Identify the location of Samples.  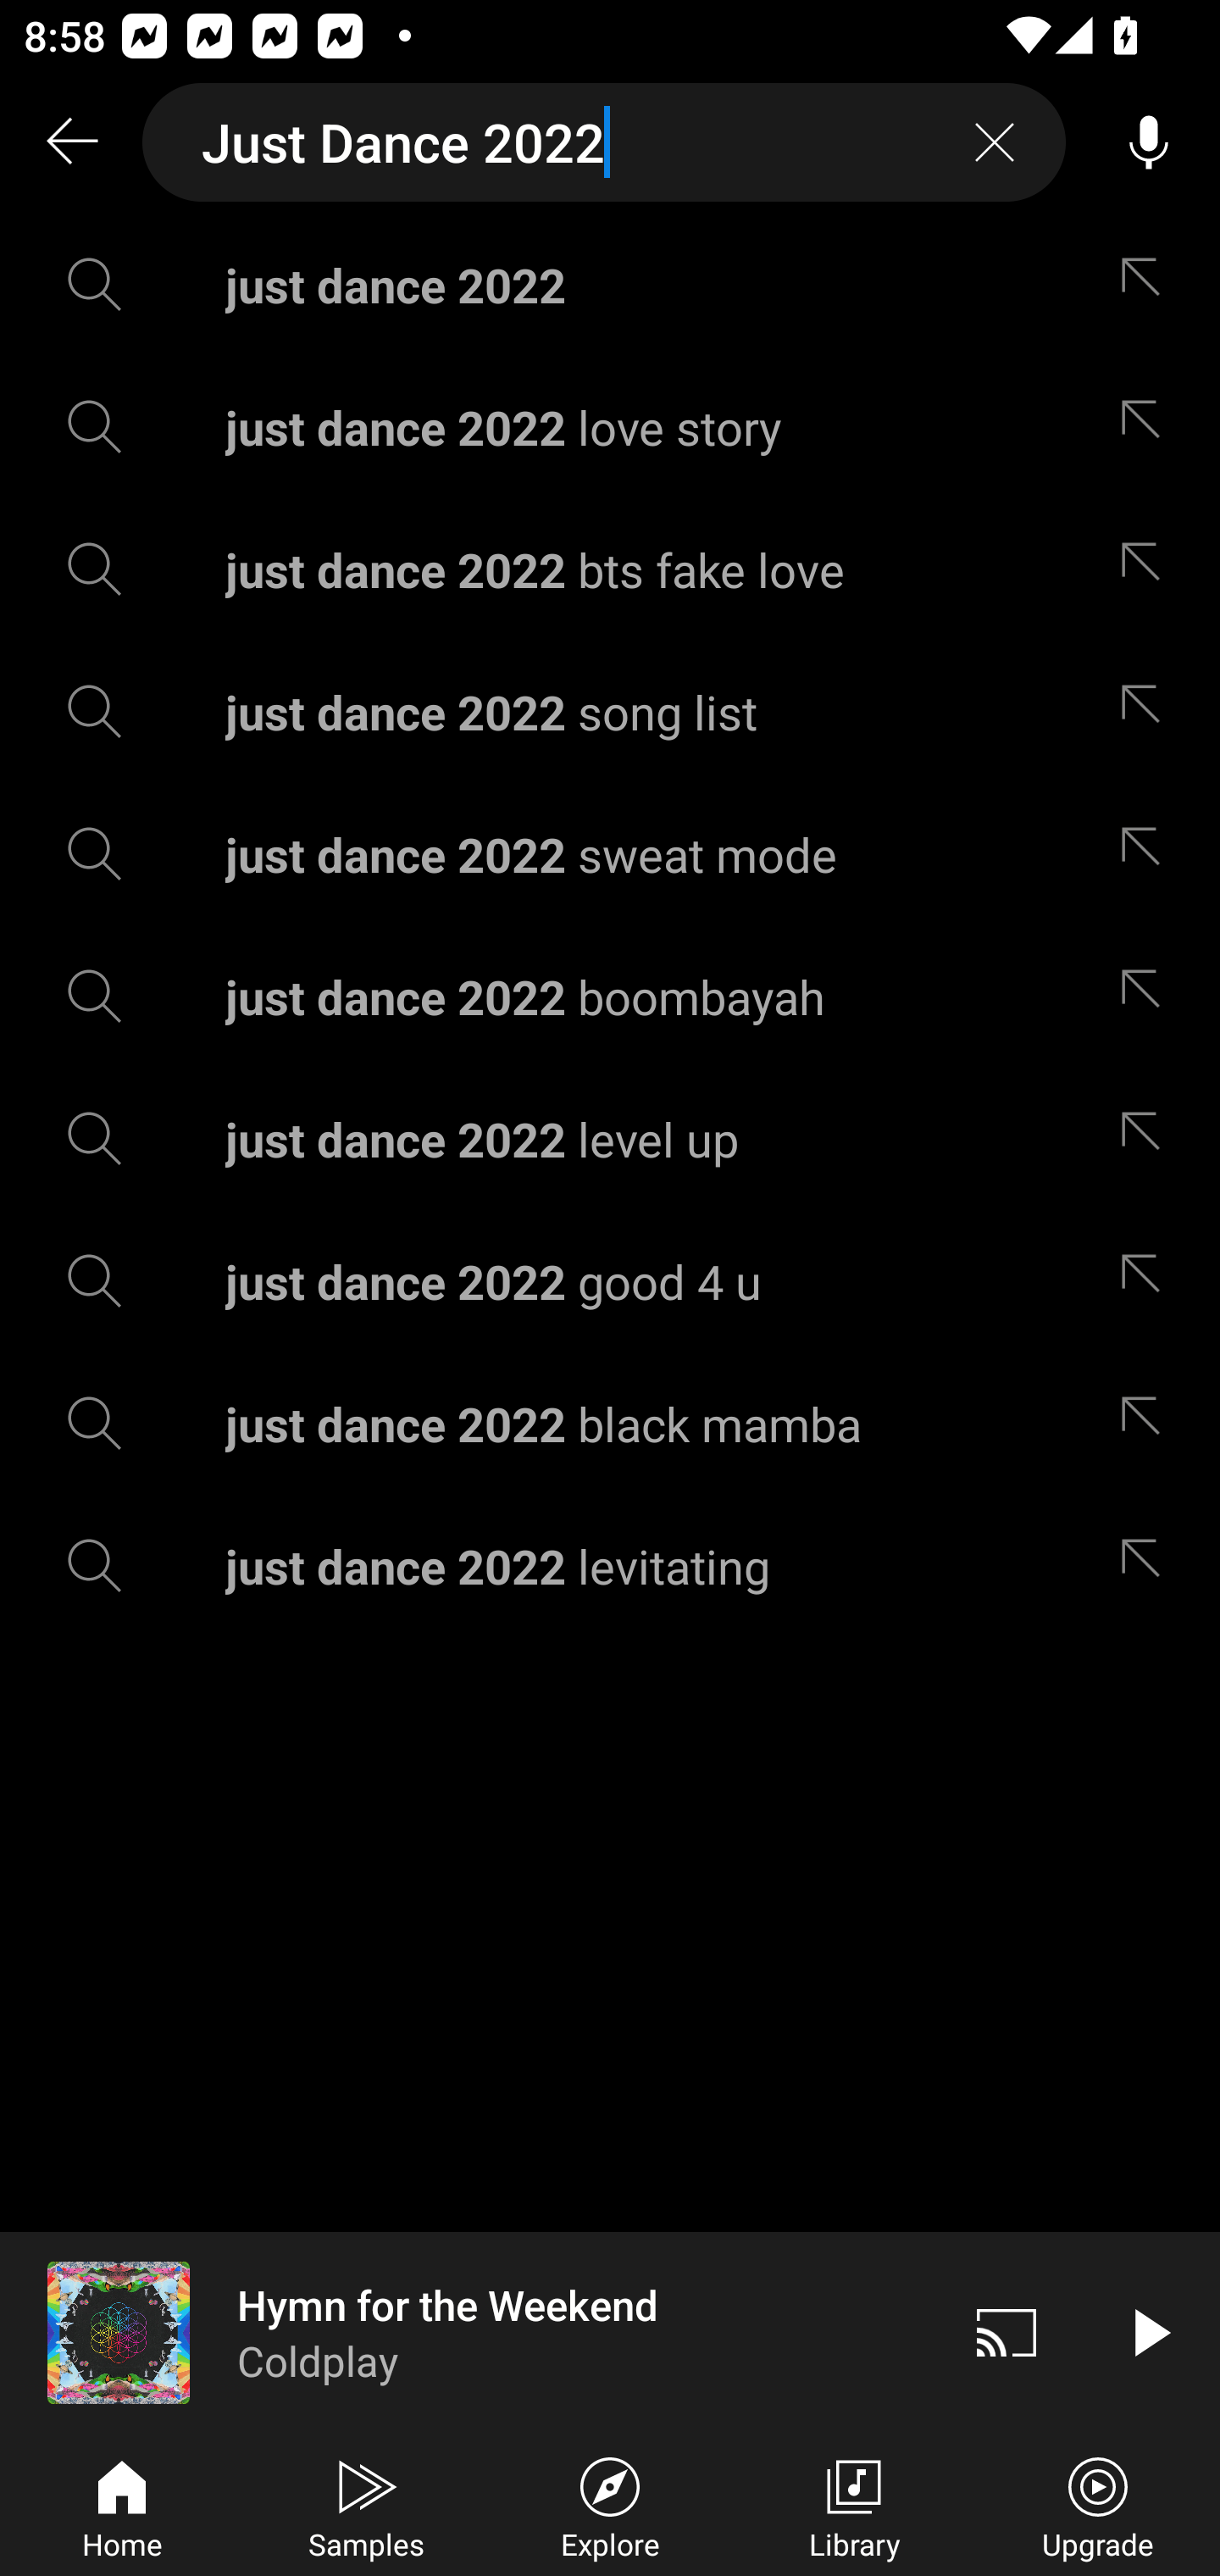
(366, 2505).